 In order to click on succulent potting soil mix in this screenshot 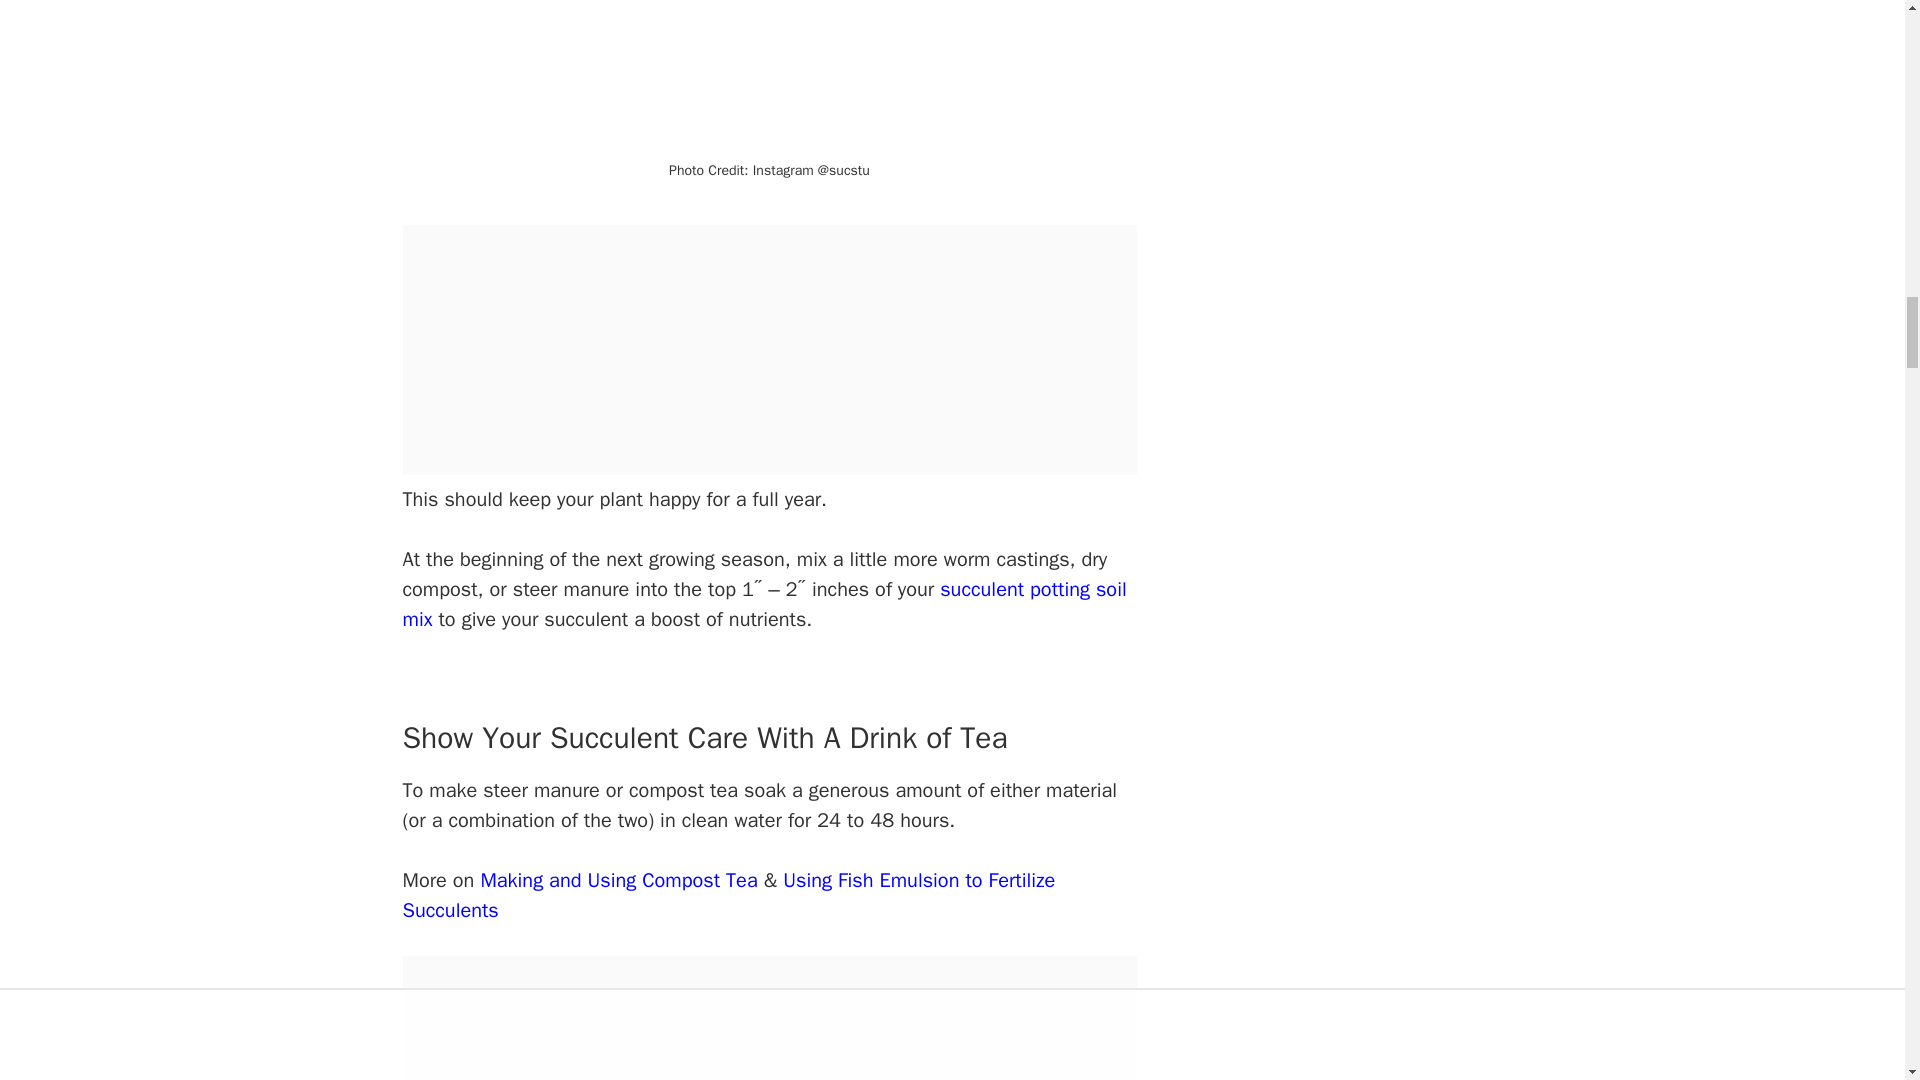, I will do `click(763, 604)`.